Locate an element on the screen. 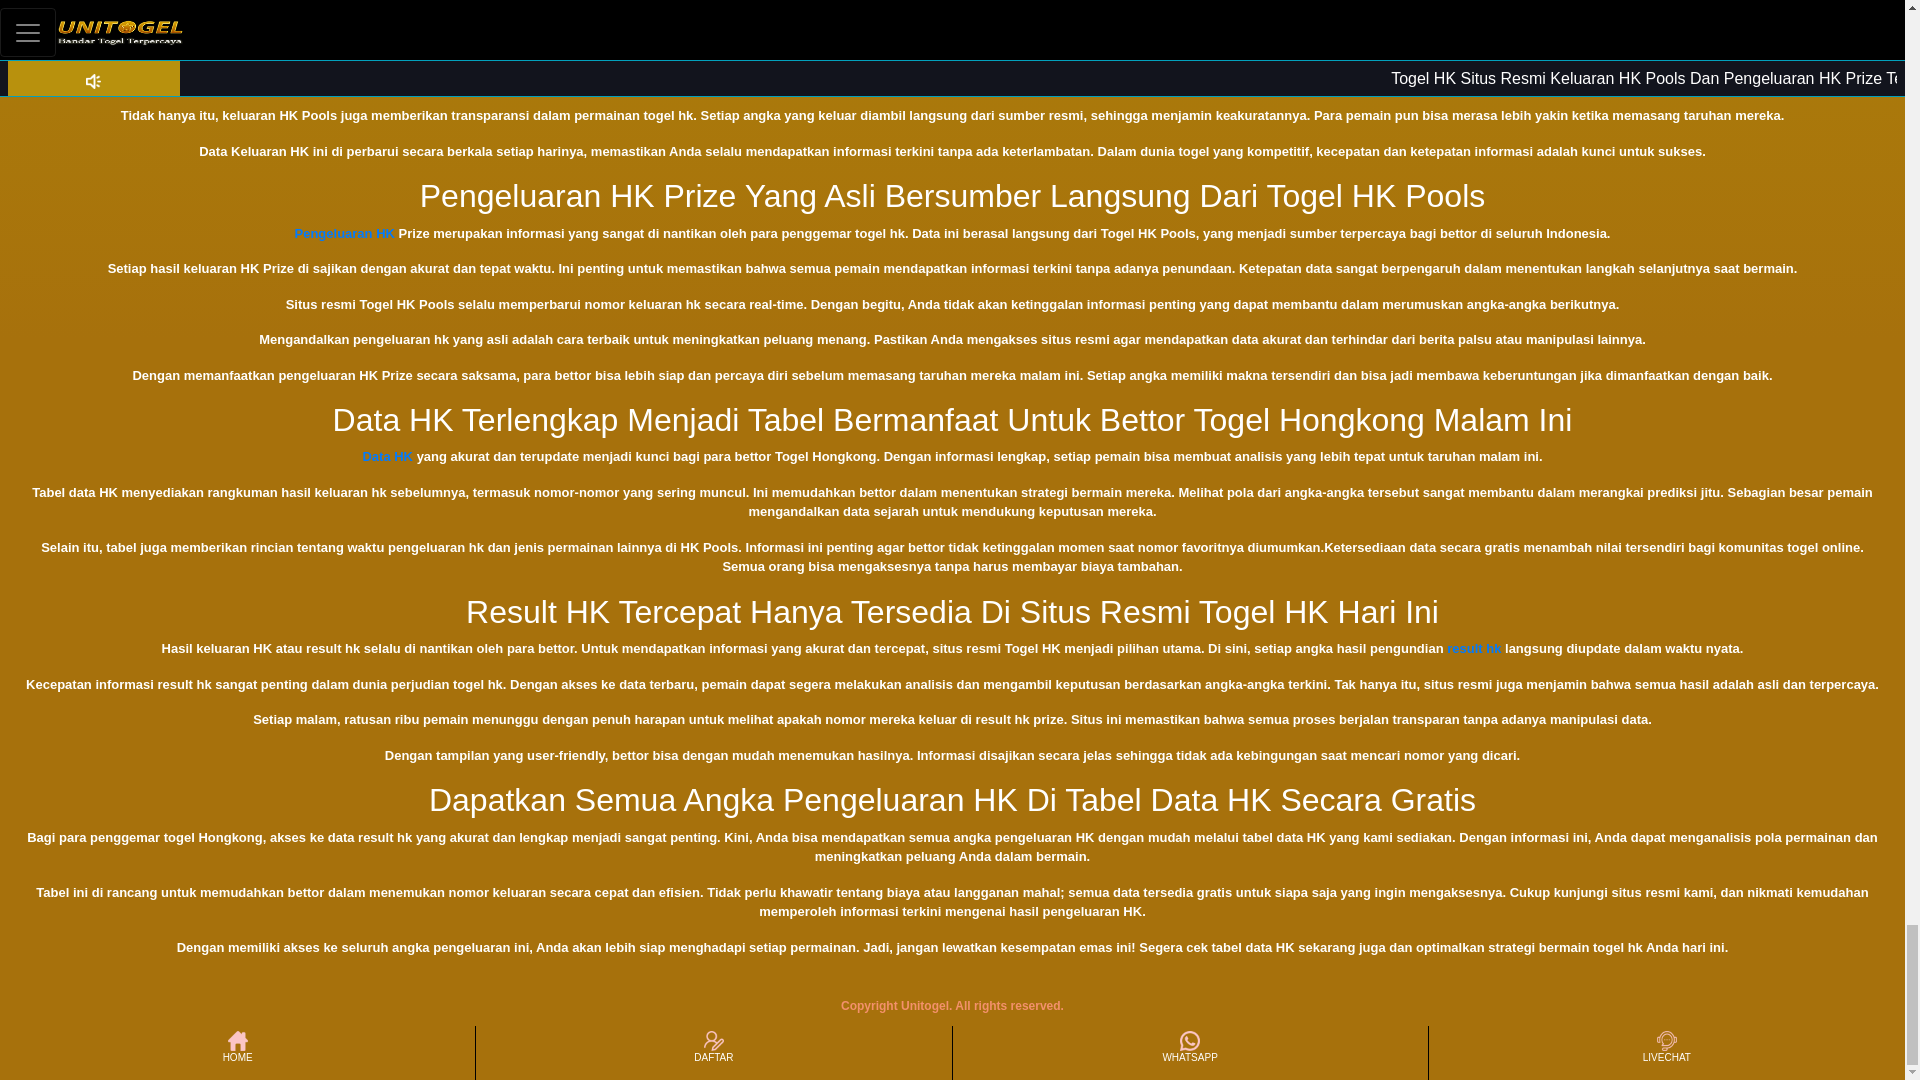 The image size is (1920, 1080). Keluaran HK is located at coordinates (320, 44).